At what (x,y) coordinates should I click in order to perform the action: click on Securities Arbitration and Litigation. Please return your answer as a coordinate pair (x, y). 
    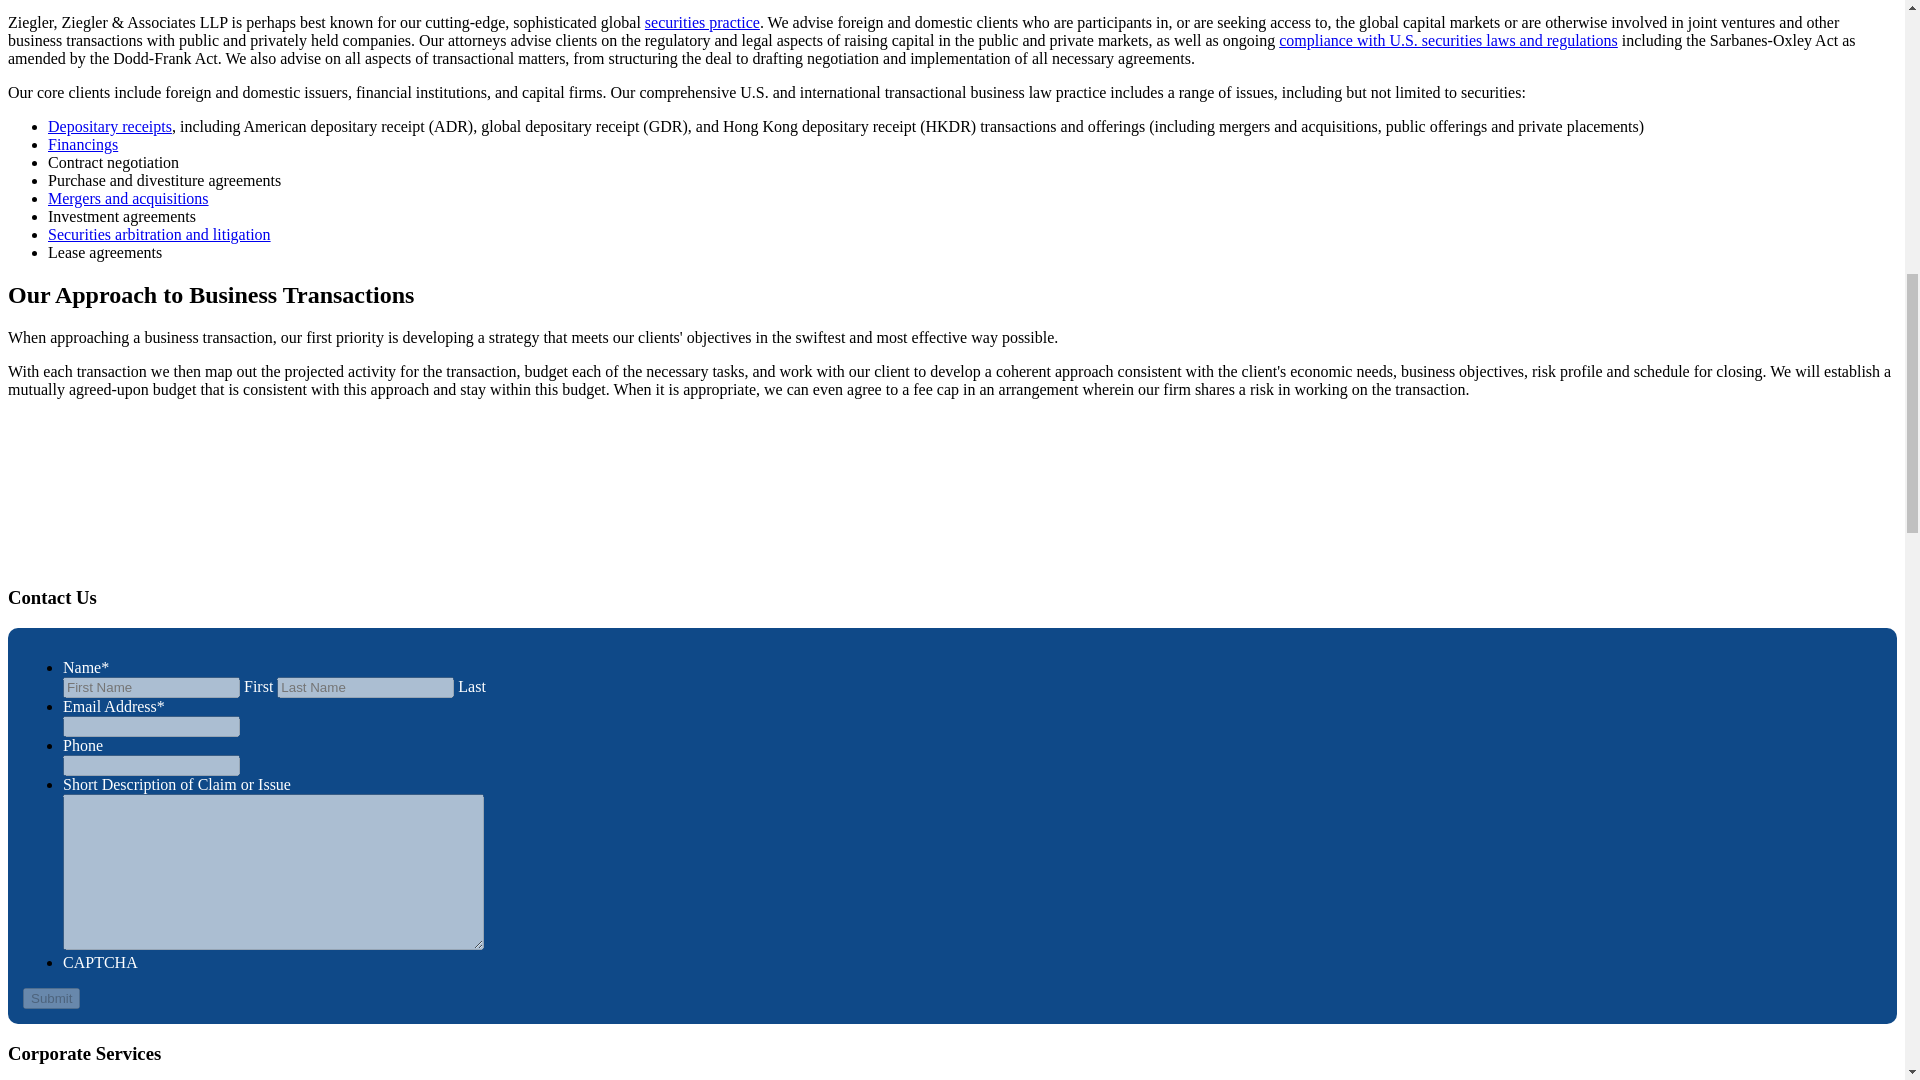
    Looking at the image, I should click on (159, 234).